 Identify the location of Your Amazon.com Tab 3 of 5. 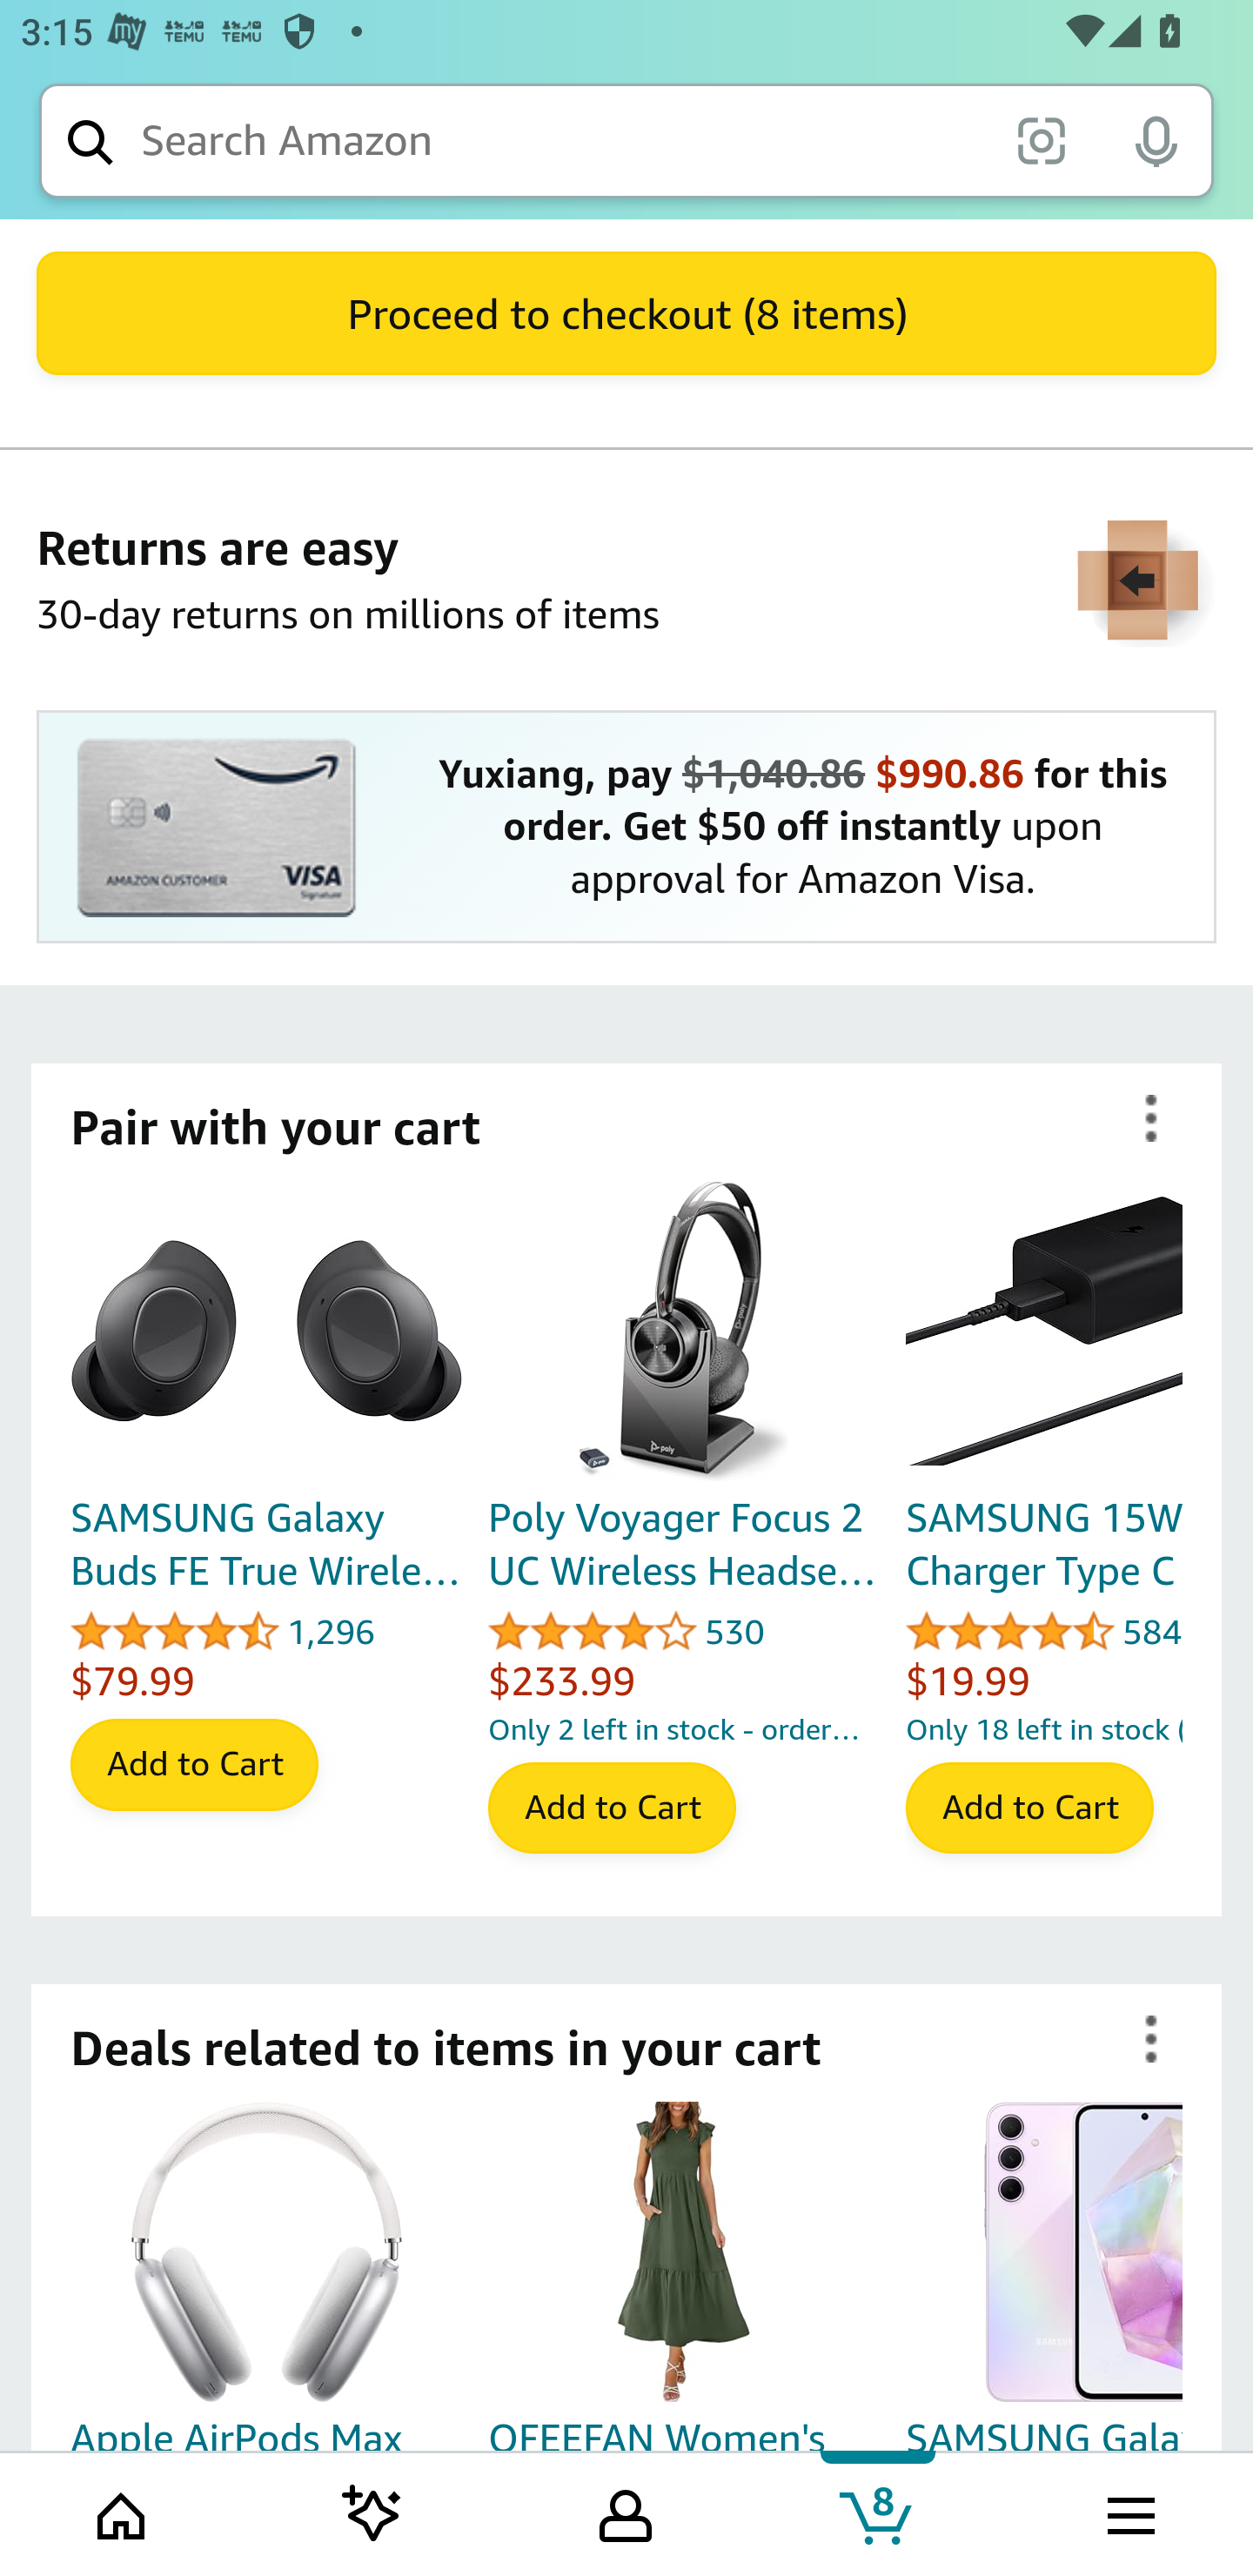
(626, 2512).